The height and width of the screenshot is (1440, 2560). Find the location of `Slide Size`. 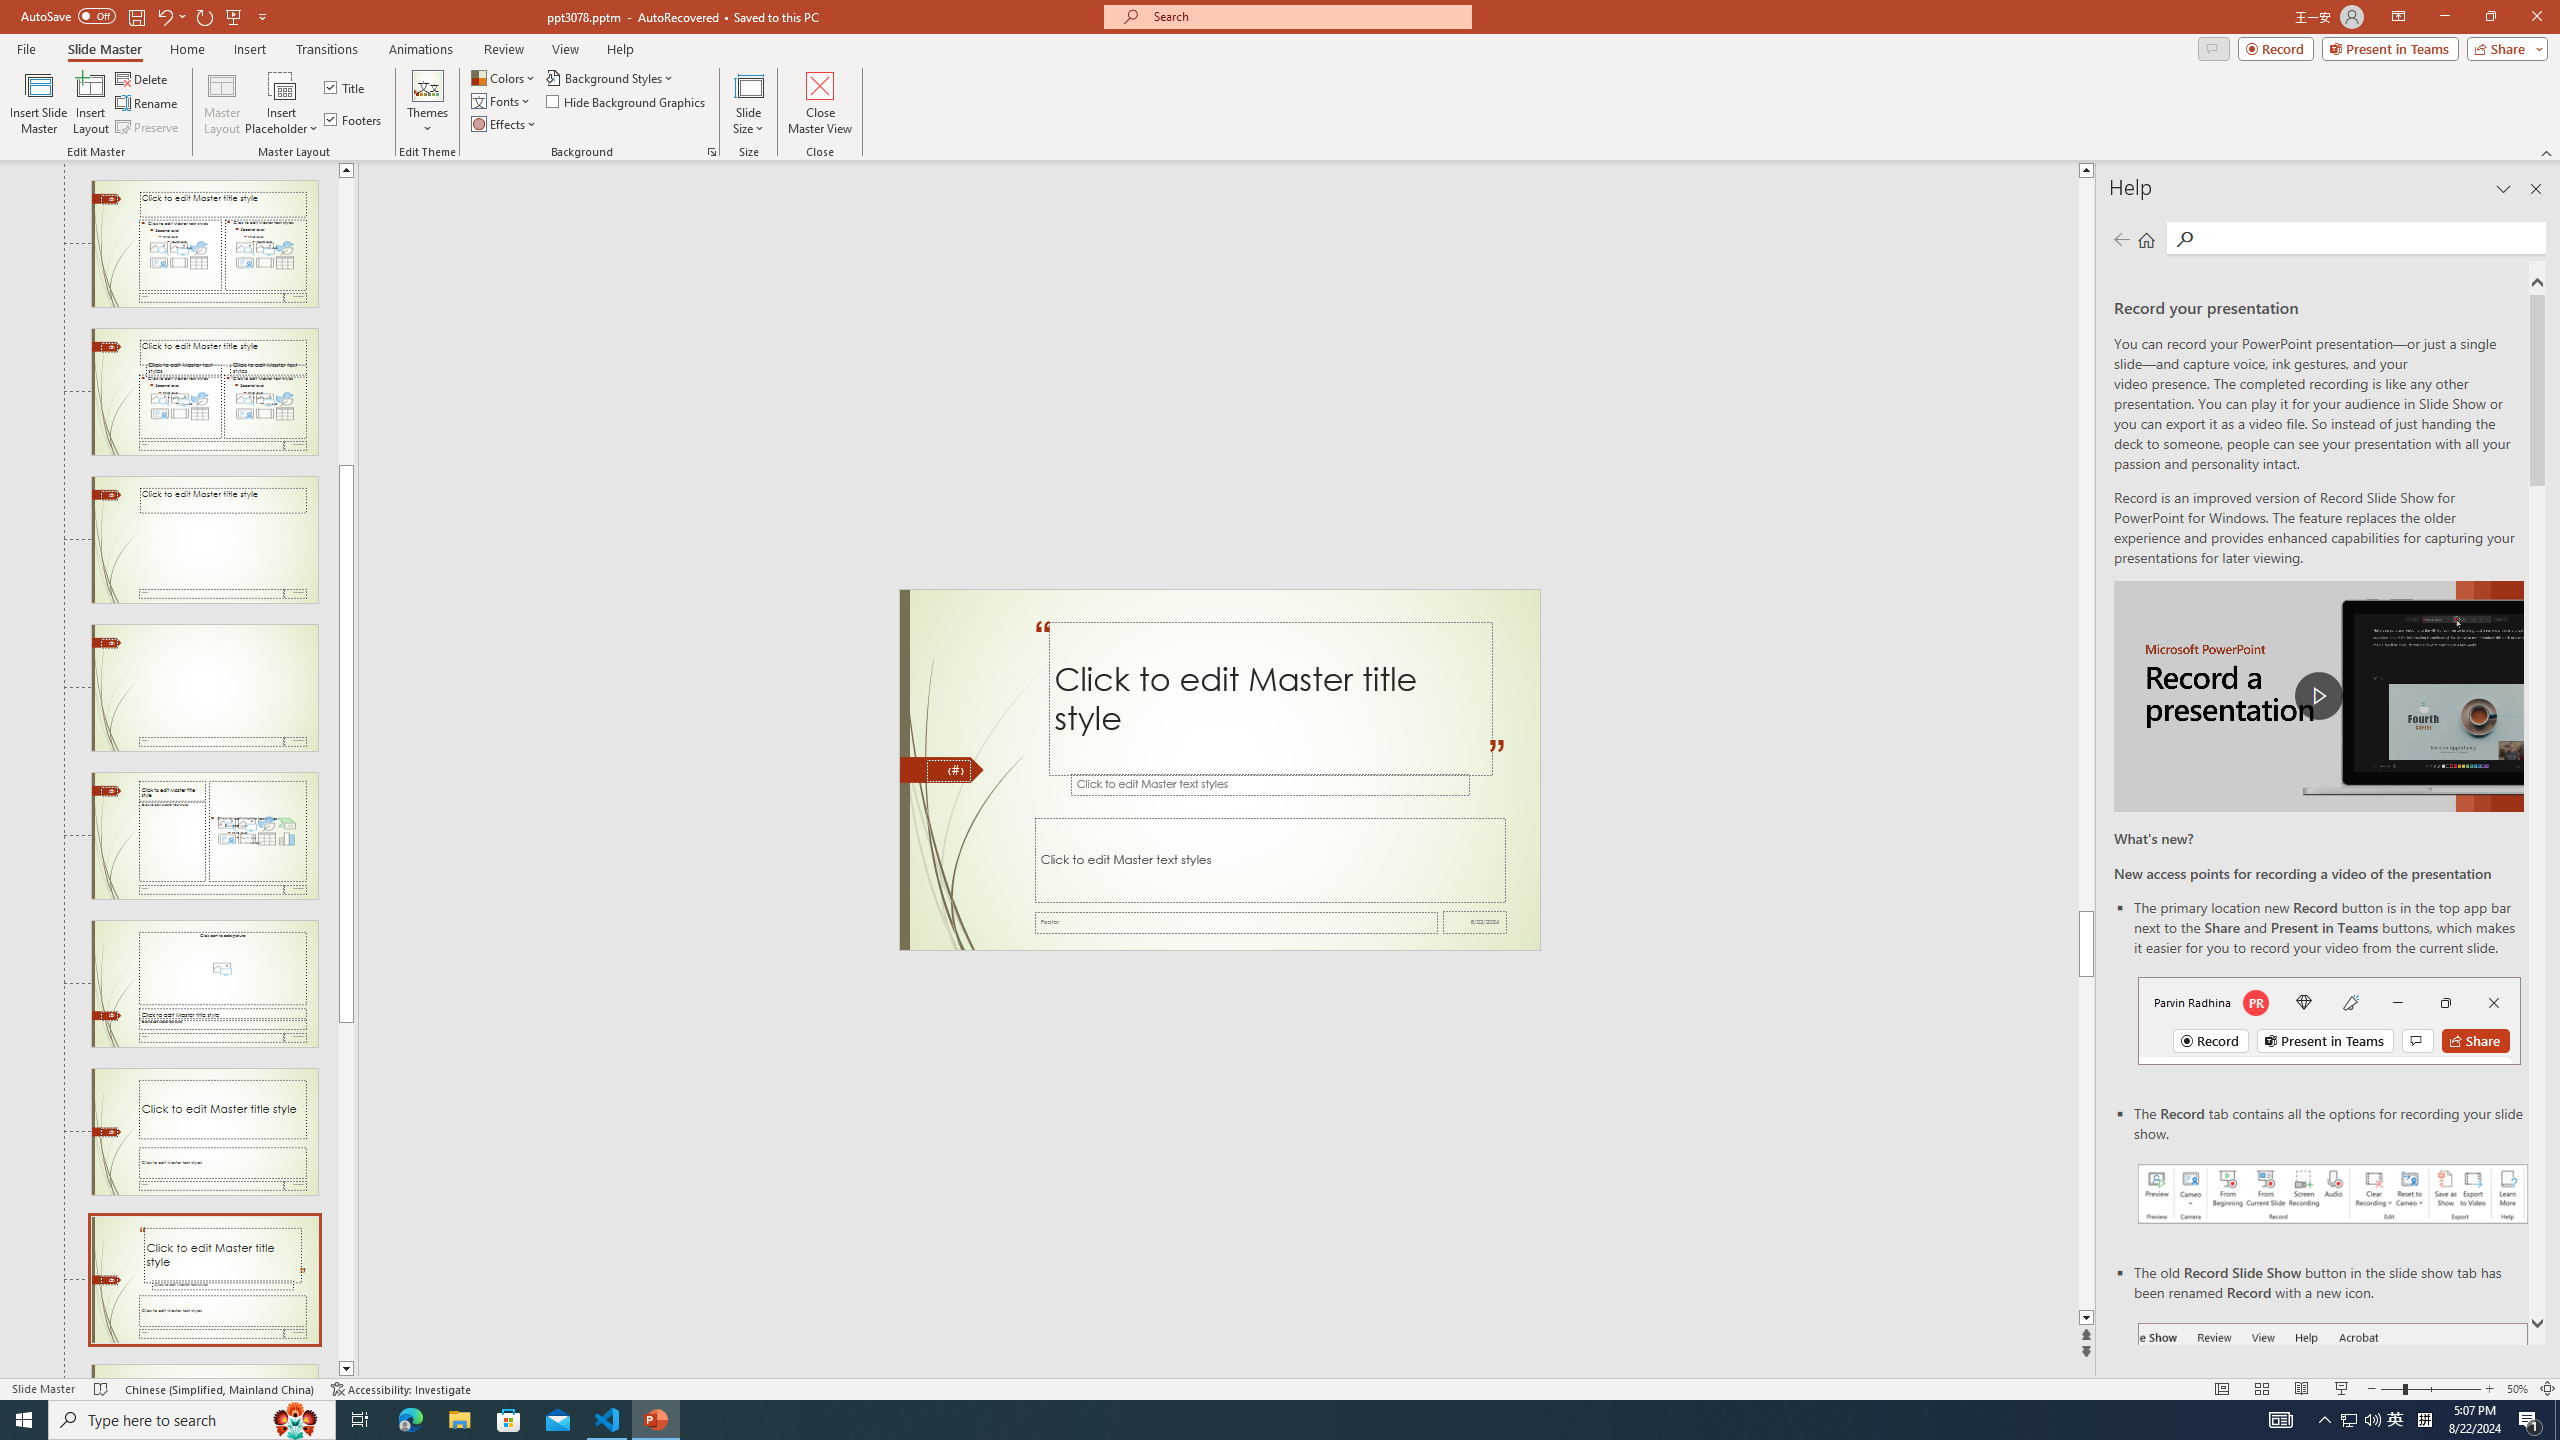

Slide Size is located at coordinates (748, 103).